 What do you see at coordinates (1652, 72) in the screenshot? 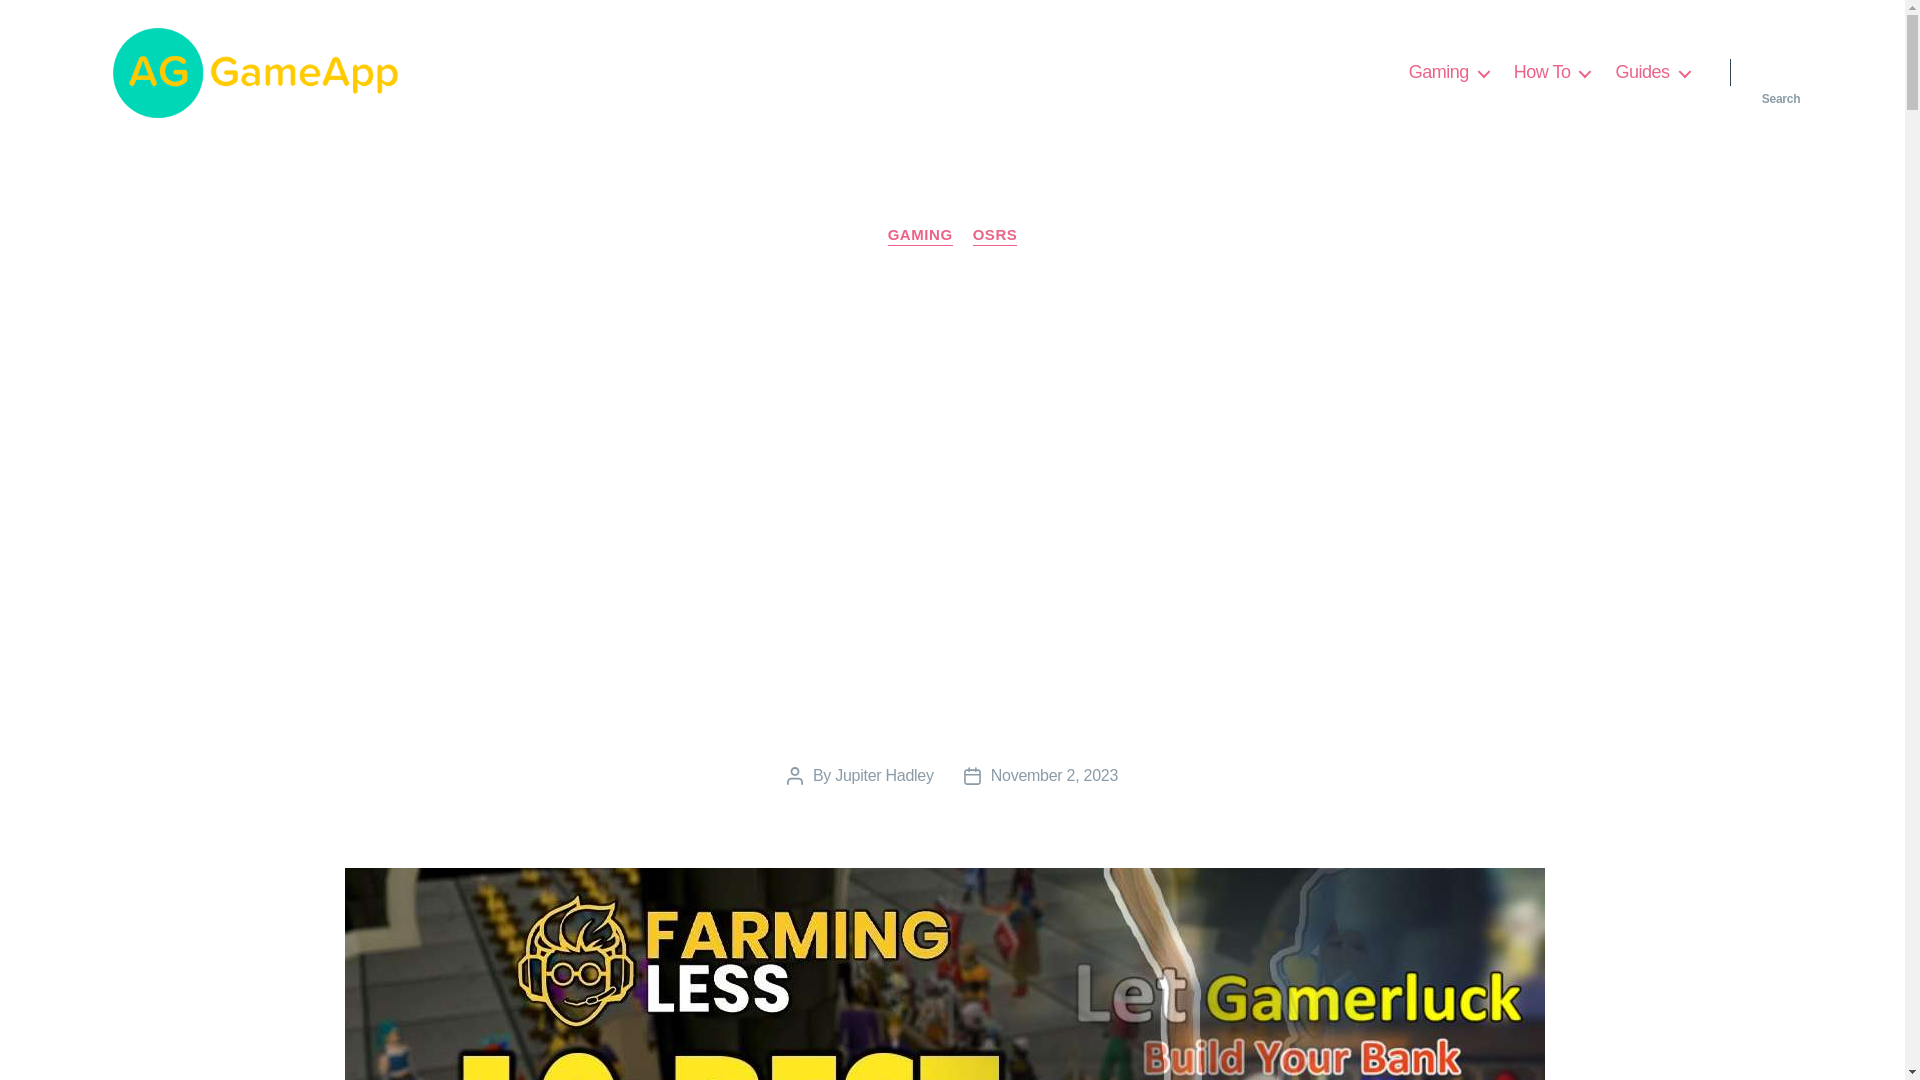
I see `Guides` at bounding box center [1652, 72].